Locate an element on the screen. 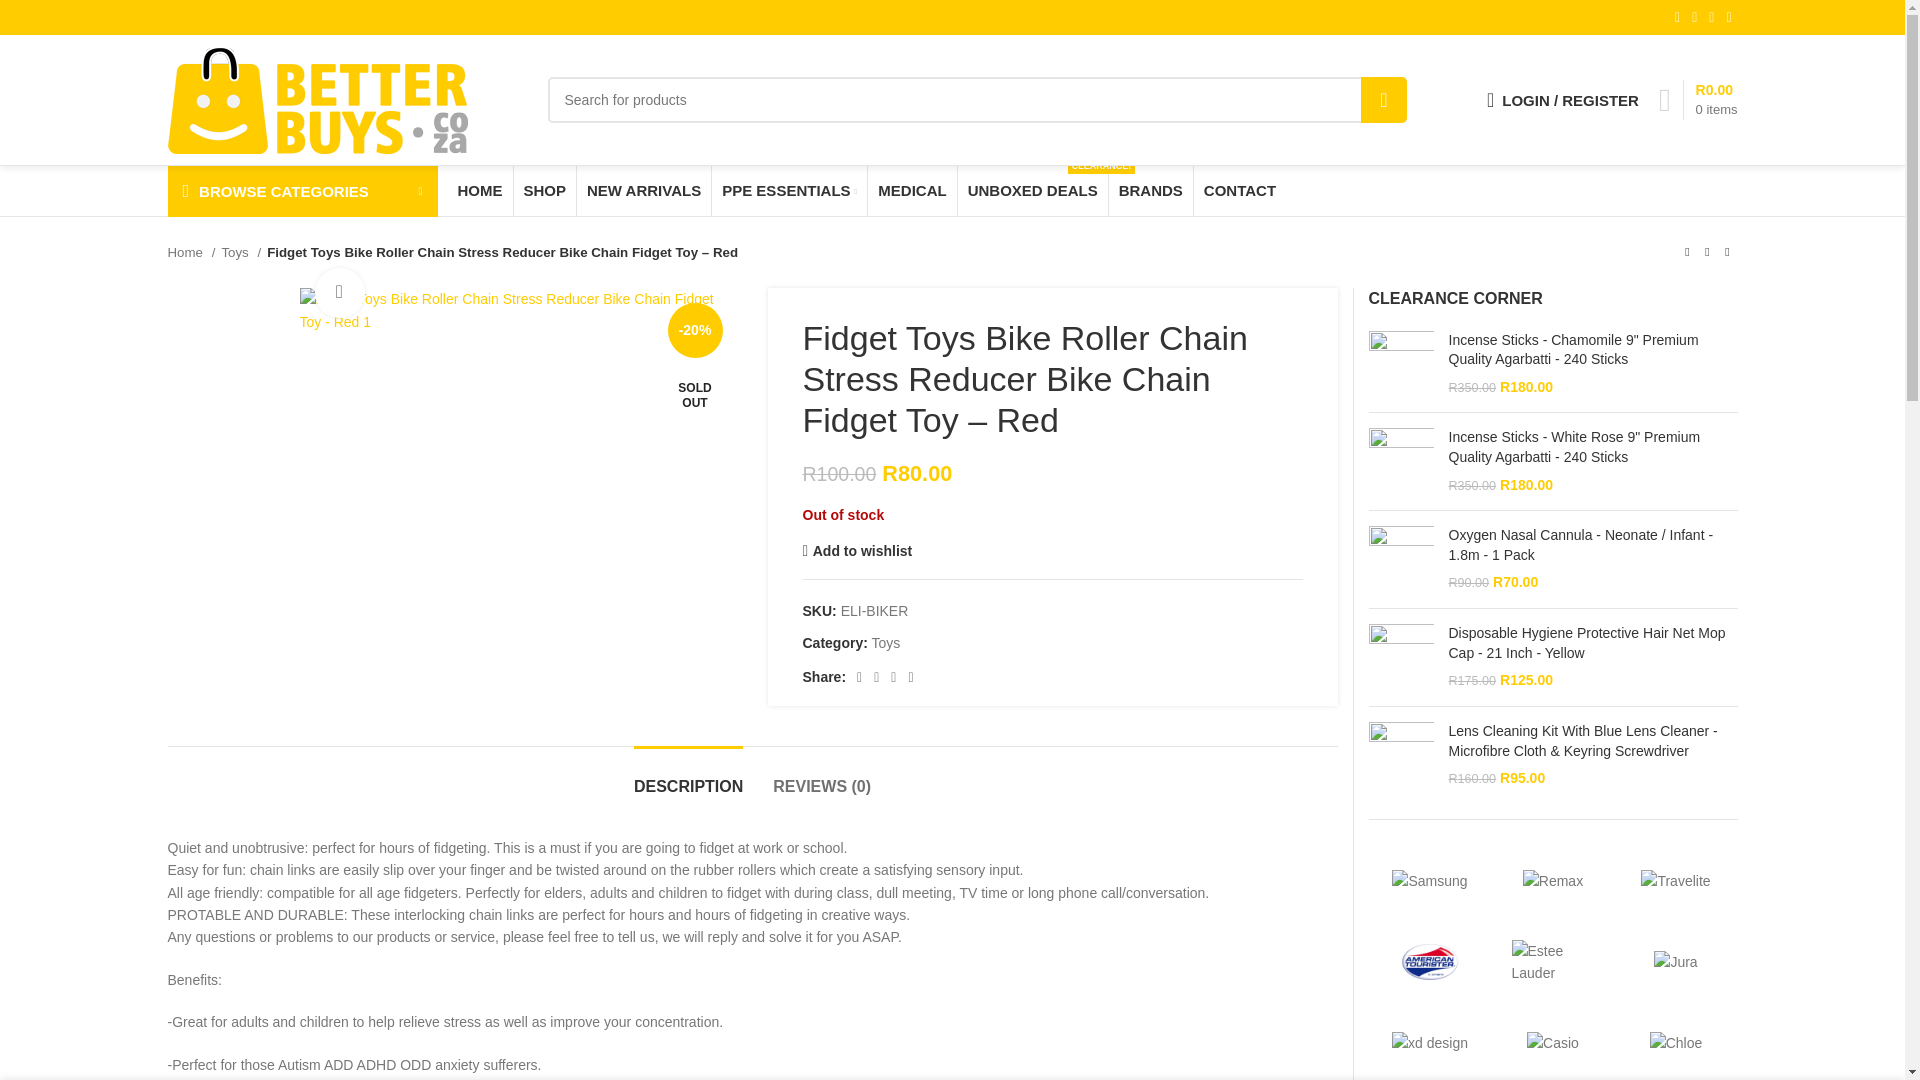 The height and width of the screenshot is (1080, 1920). My account is located at coordinates (1384, 100).